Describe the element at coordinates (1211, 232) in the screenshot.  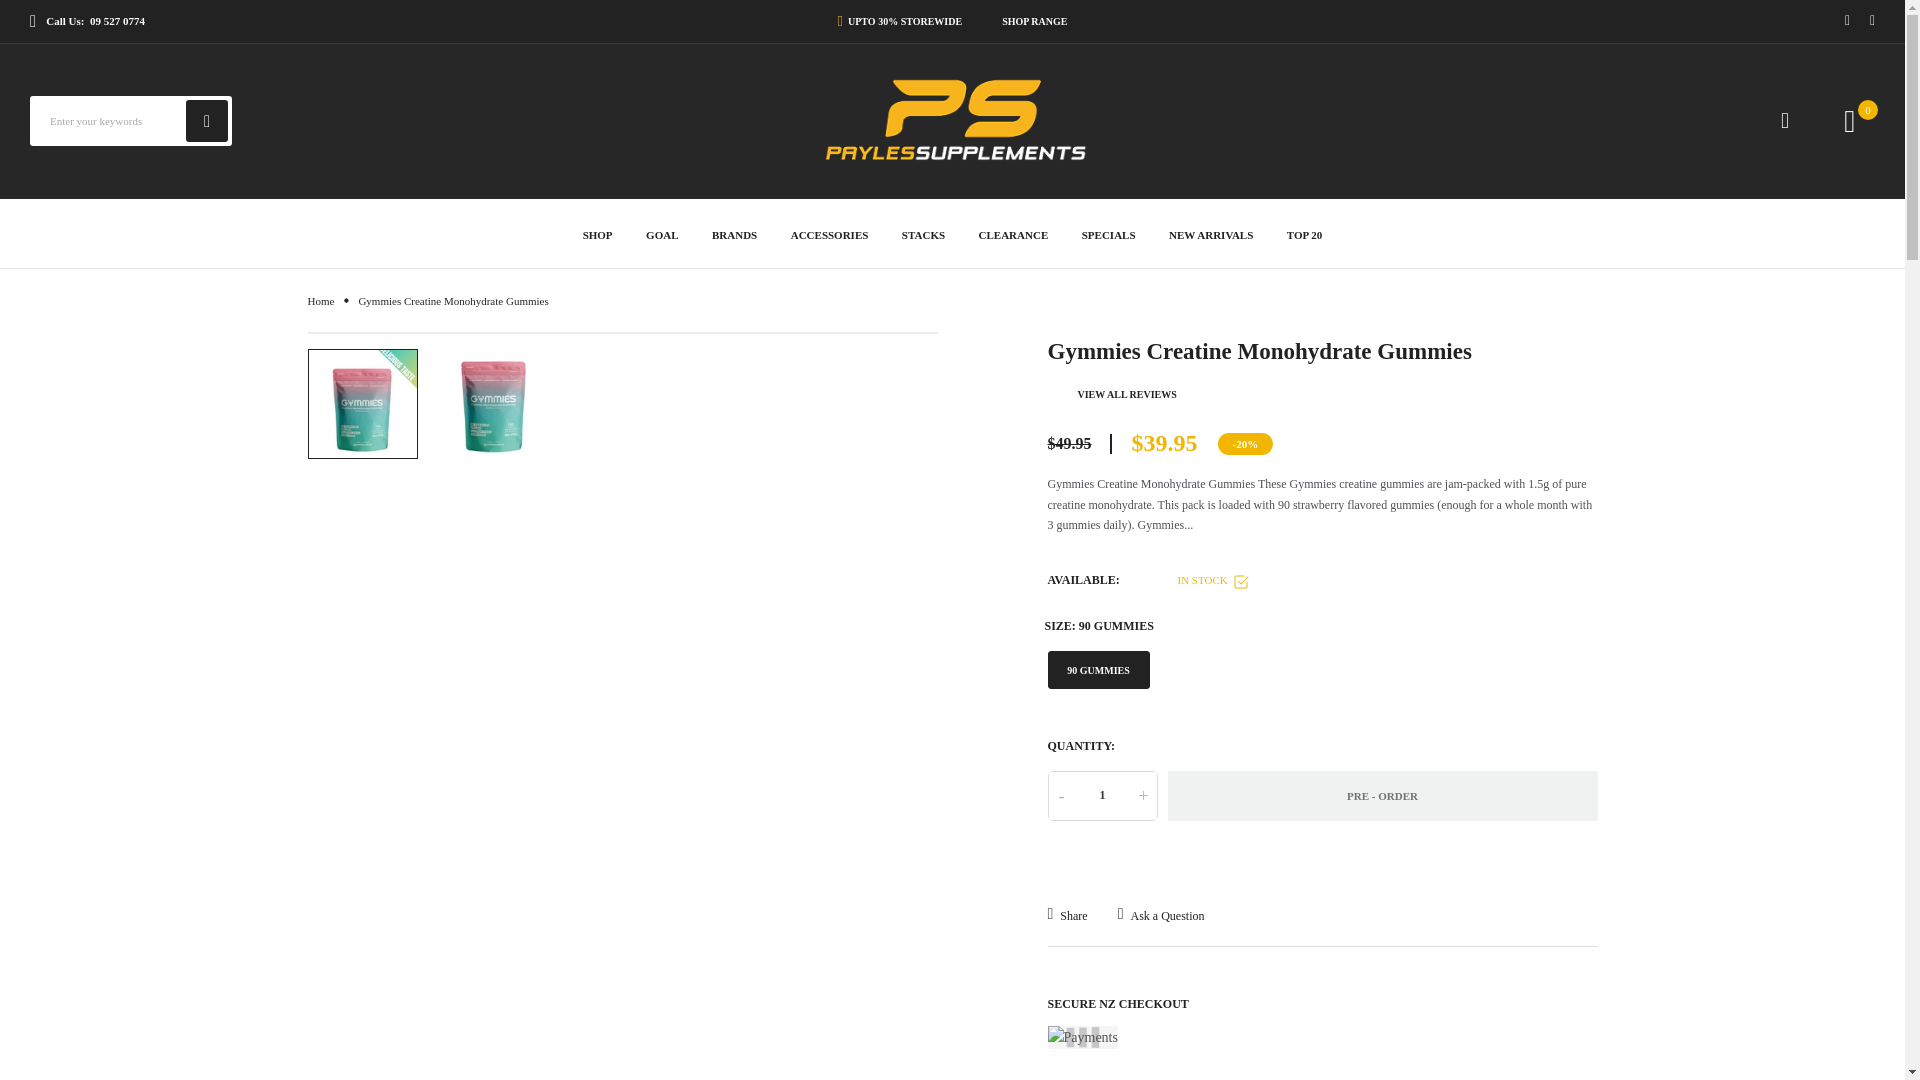
I see `New Arrivals` at that location.